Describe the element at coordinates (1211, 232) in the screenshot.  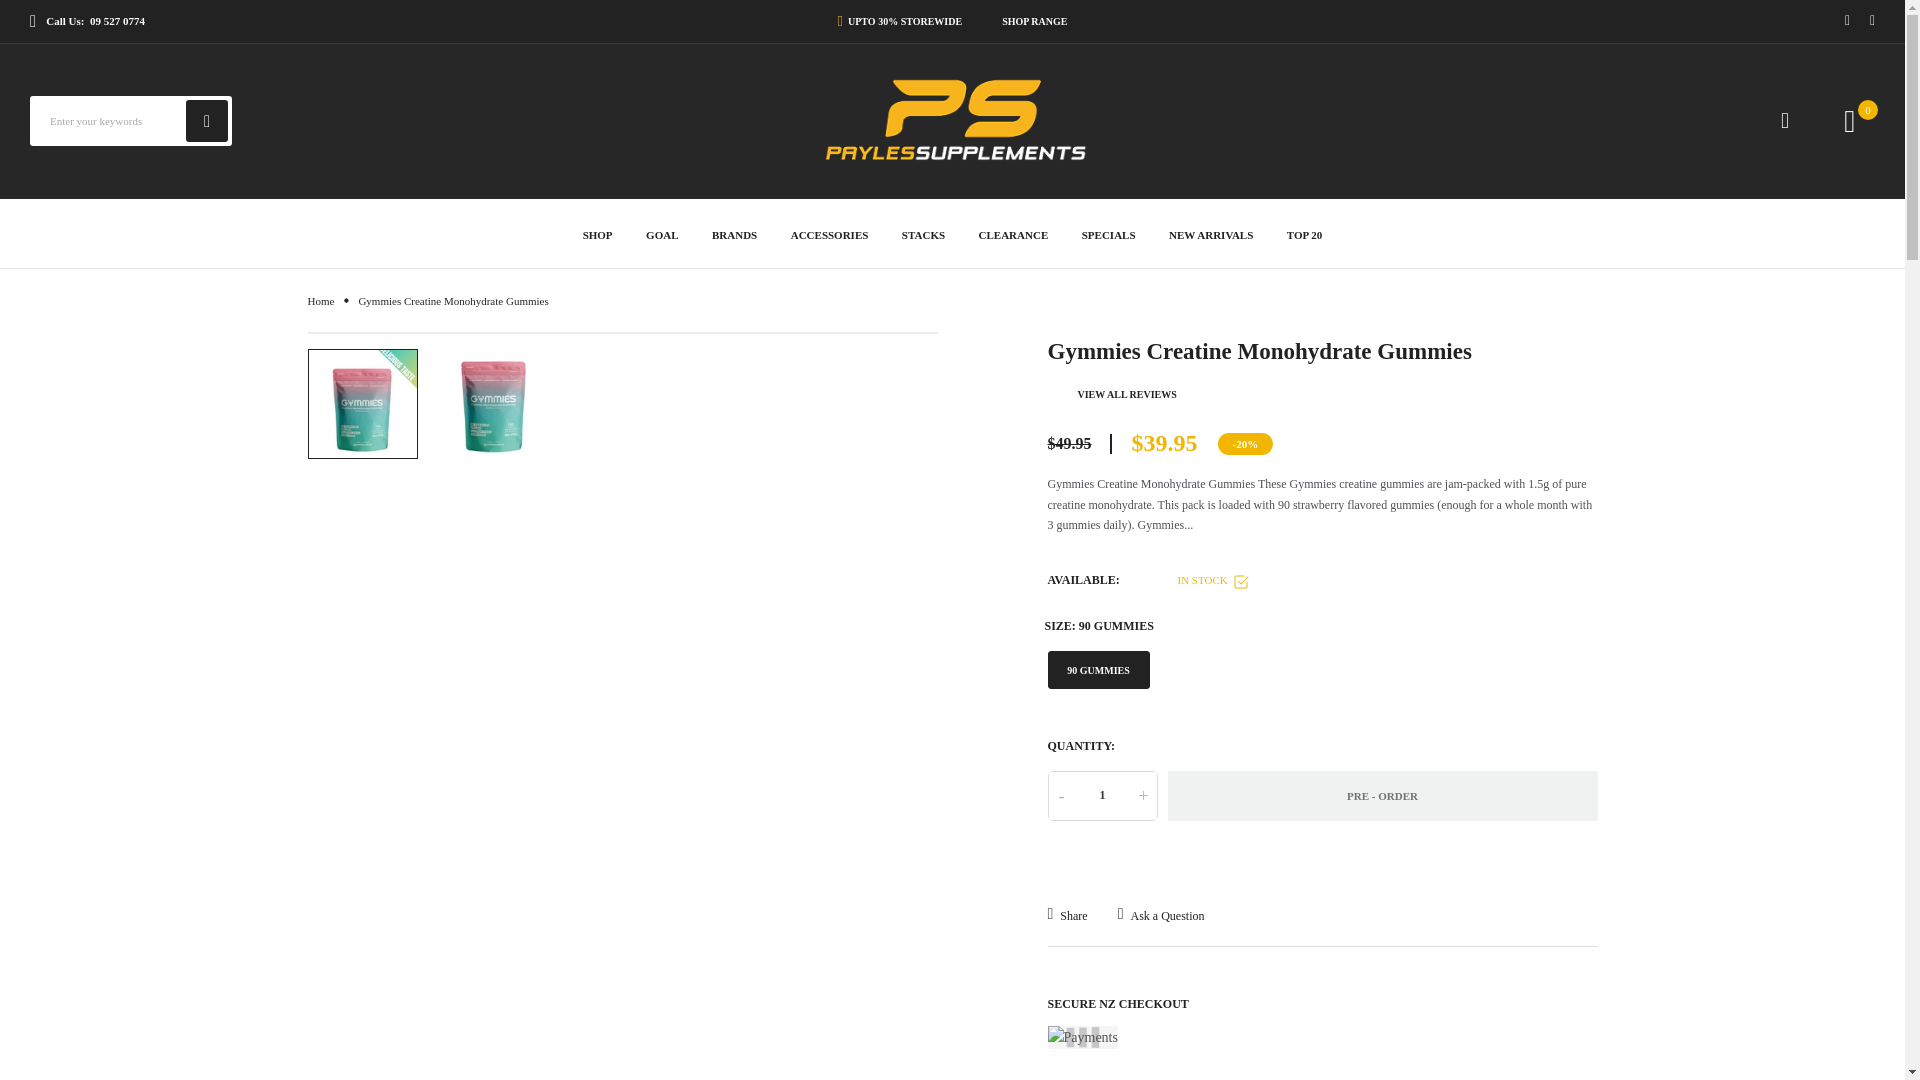
I see `New Arrivals` at that location.